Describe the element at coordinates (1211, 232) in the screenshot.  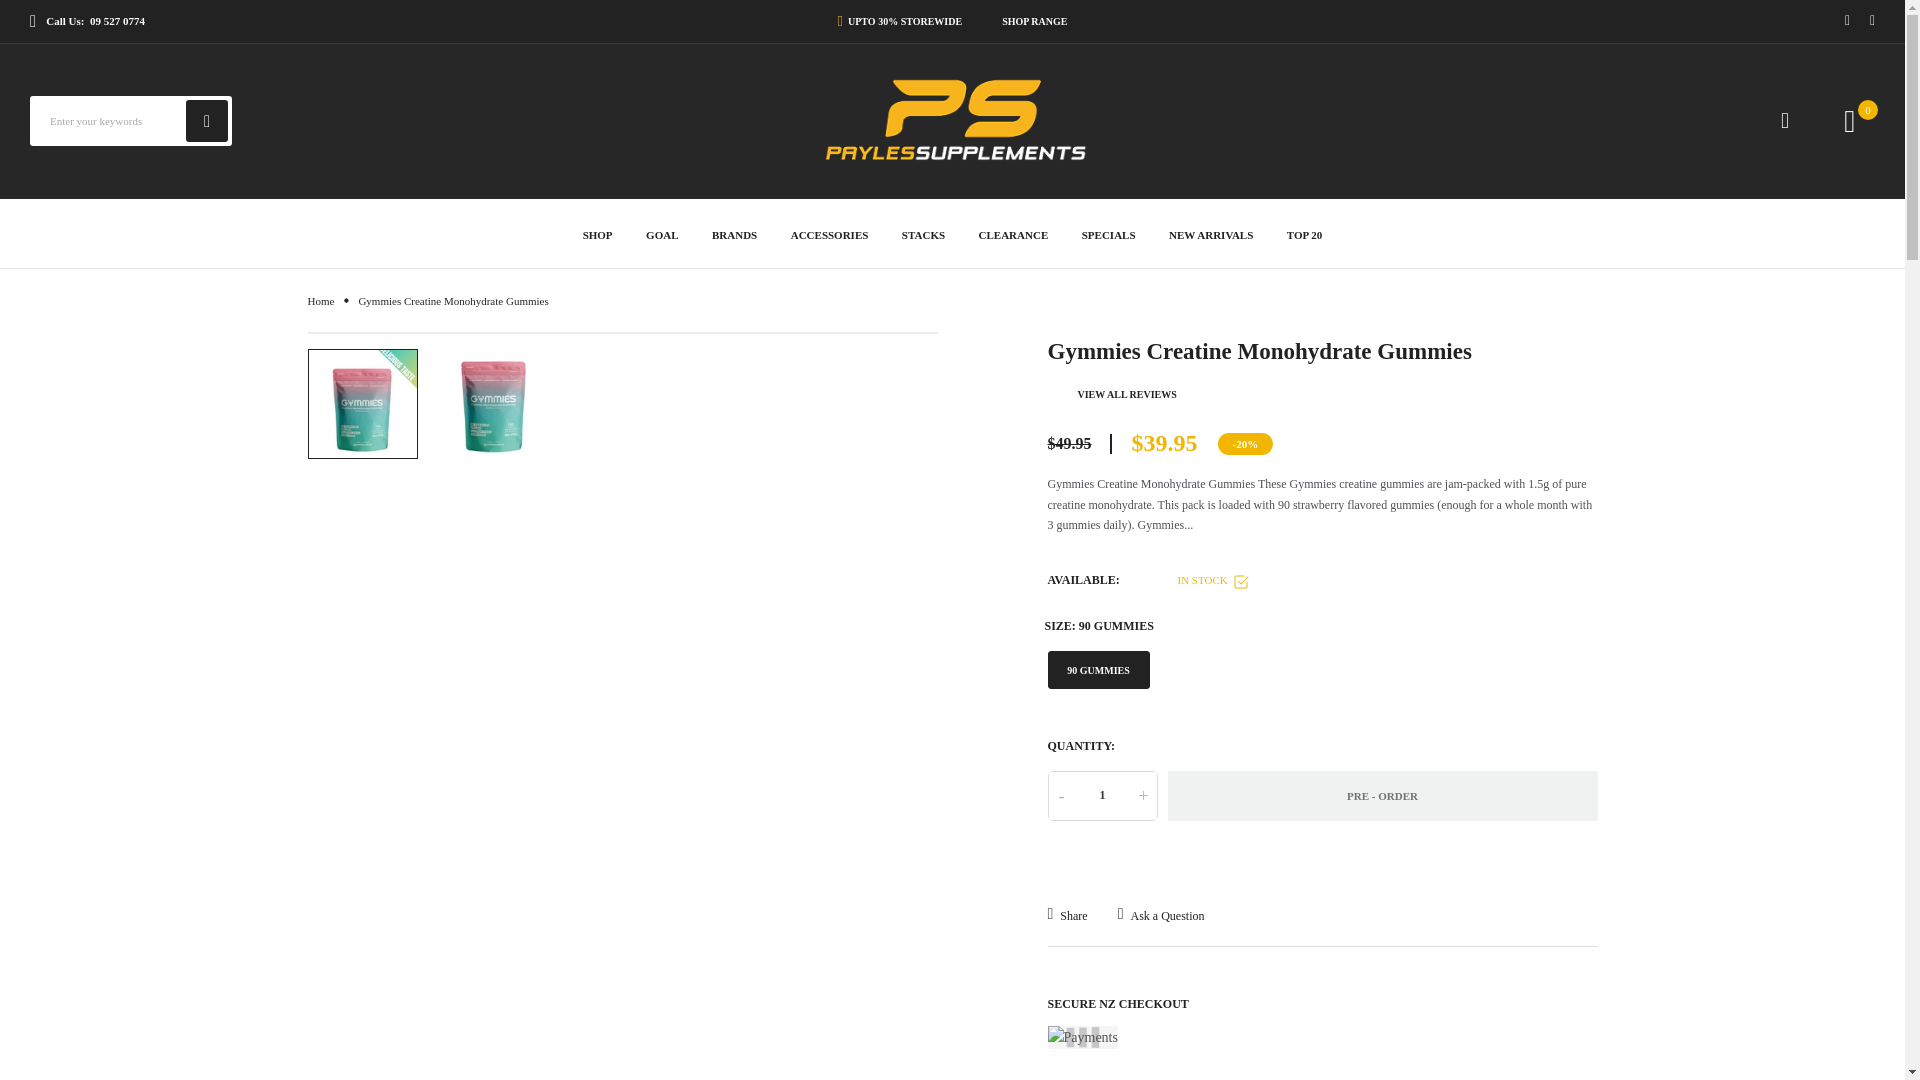
I see `New Arrivals` at that location.